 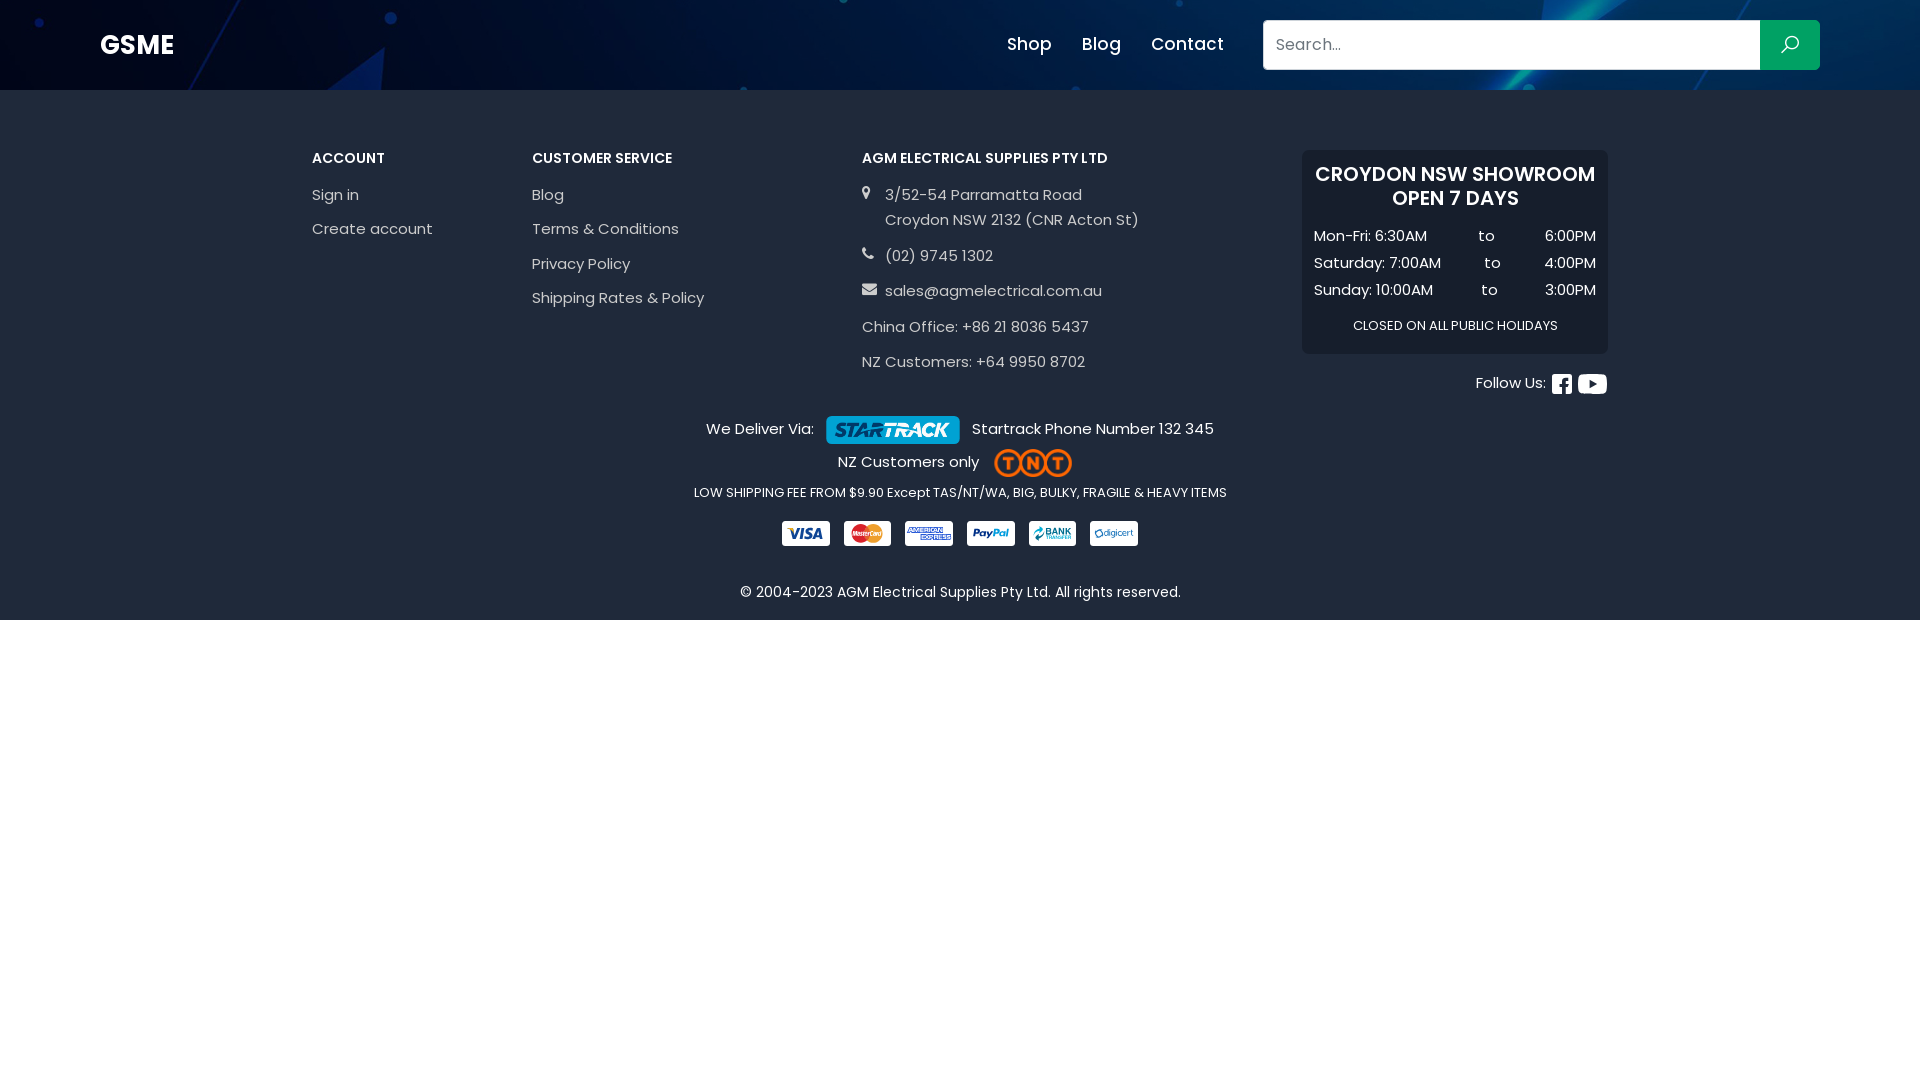 I want to click on Terms & Conditions, so click(x=685, y=229).